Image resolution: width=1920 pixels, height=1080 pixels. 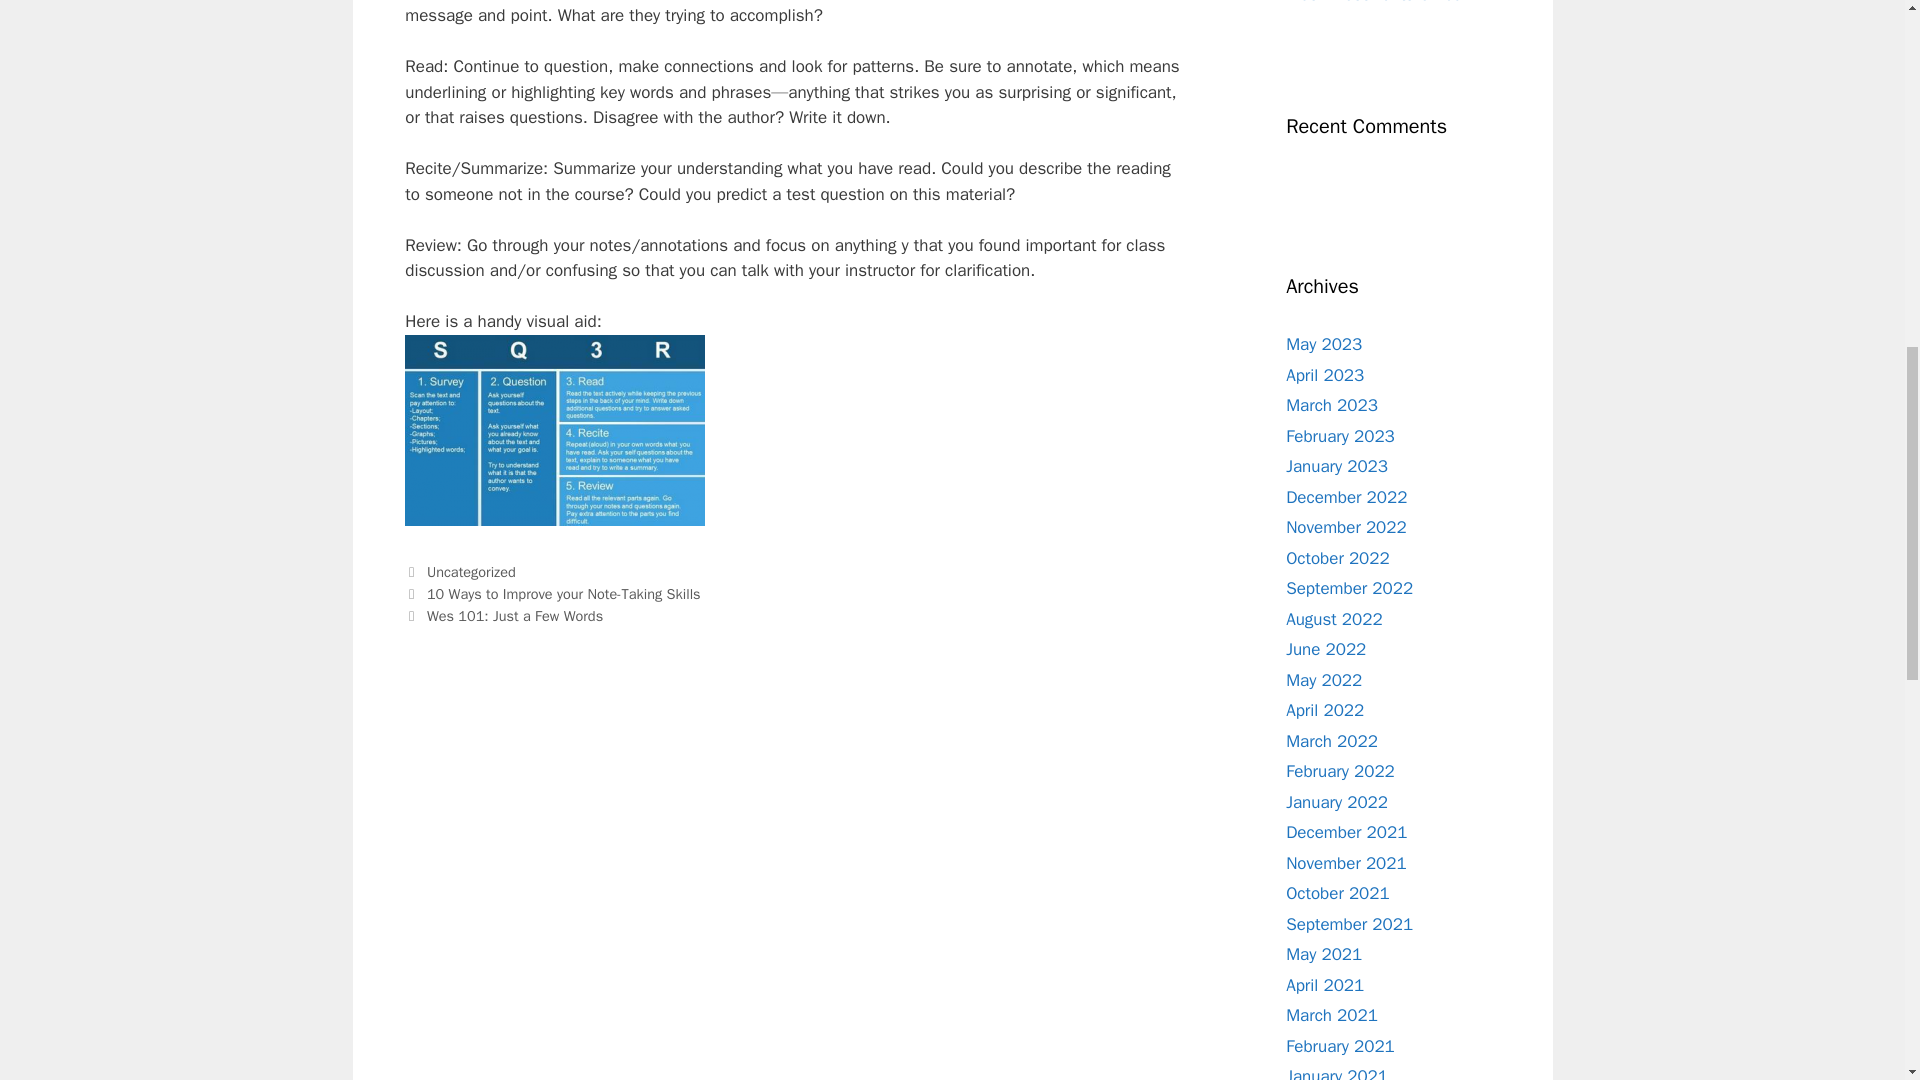 I want to click on 10 Ways to Improve your Note-Taking Skills, so click(x=563, y=594).